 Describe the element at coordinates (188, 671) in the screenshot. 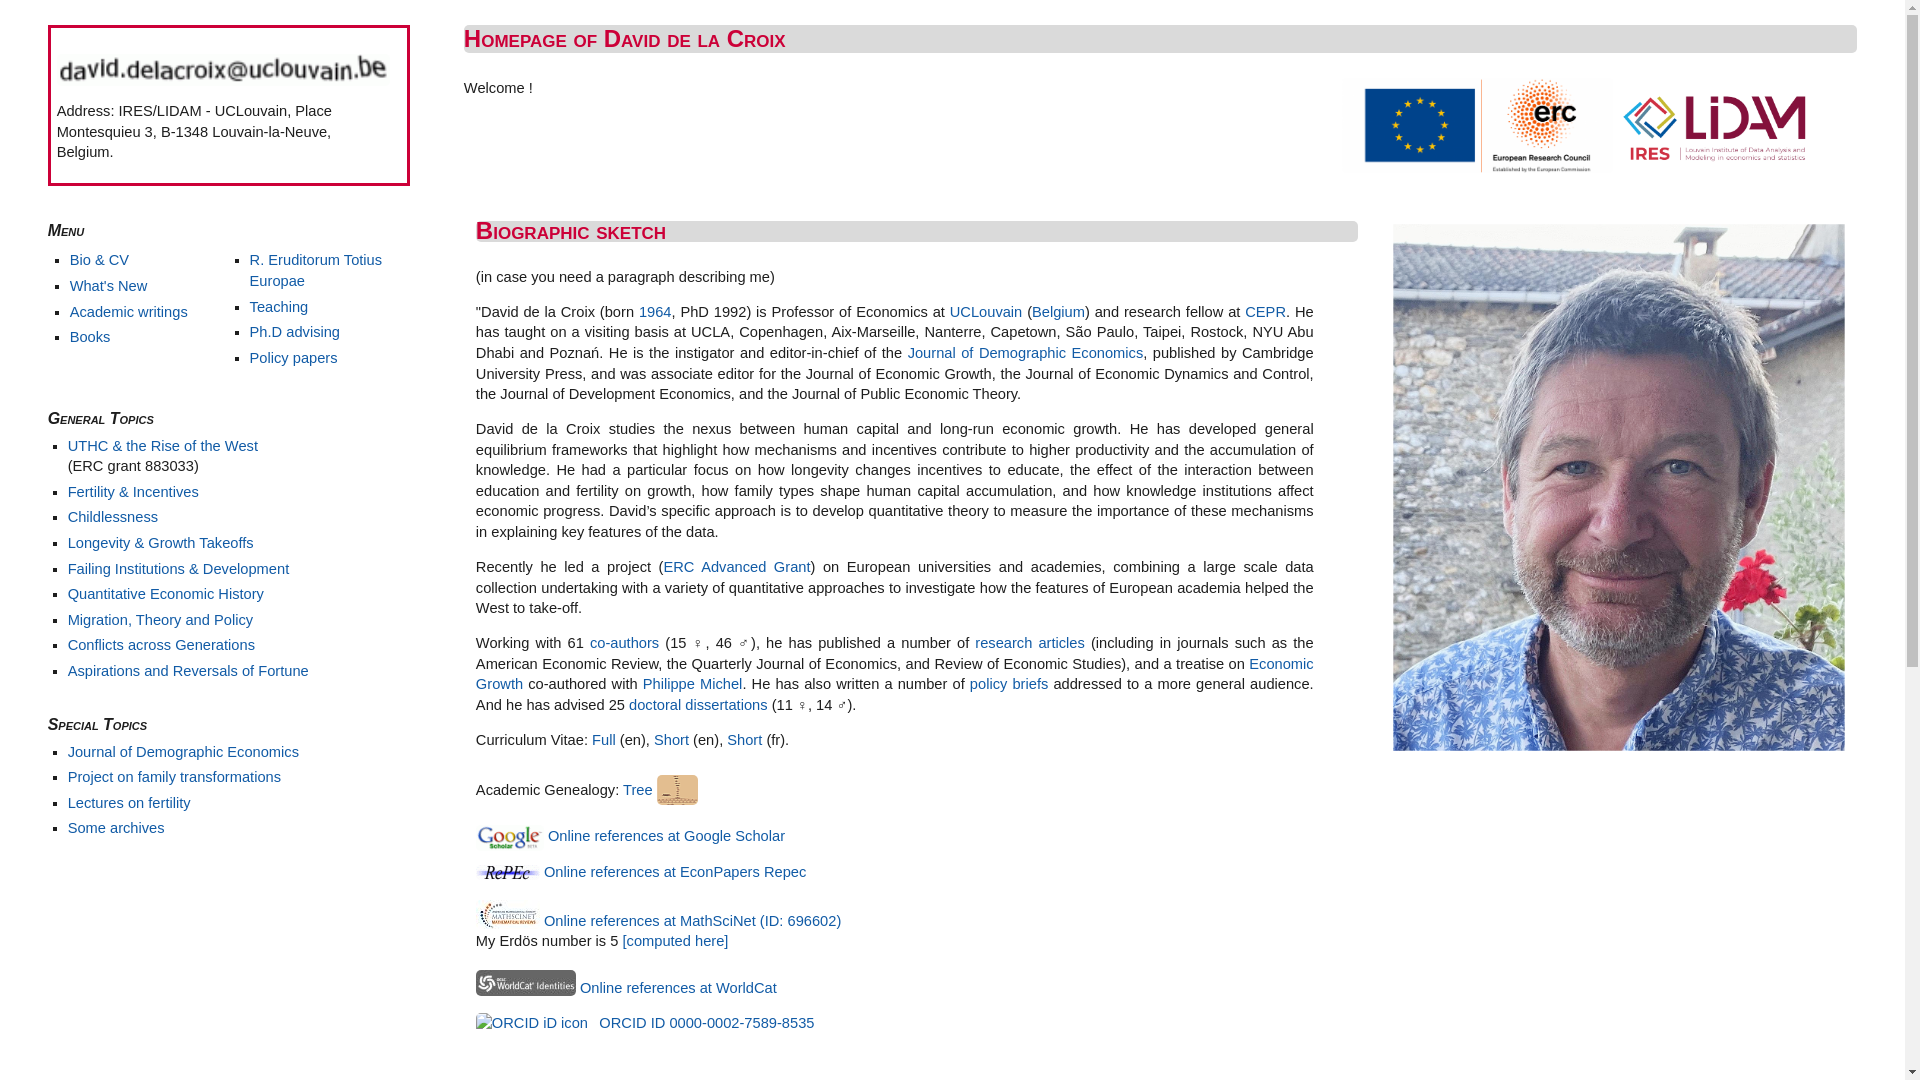

I see `Aspirations and Reversals of Fortune` at that location.